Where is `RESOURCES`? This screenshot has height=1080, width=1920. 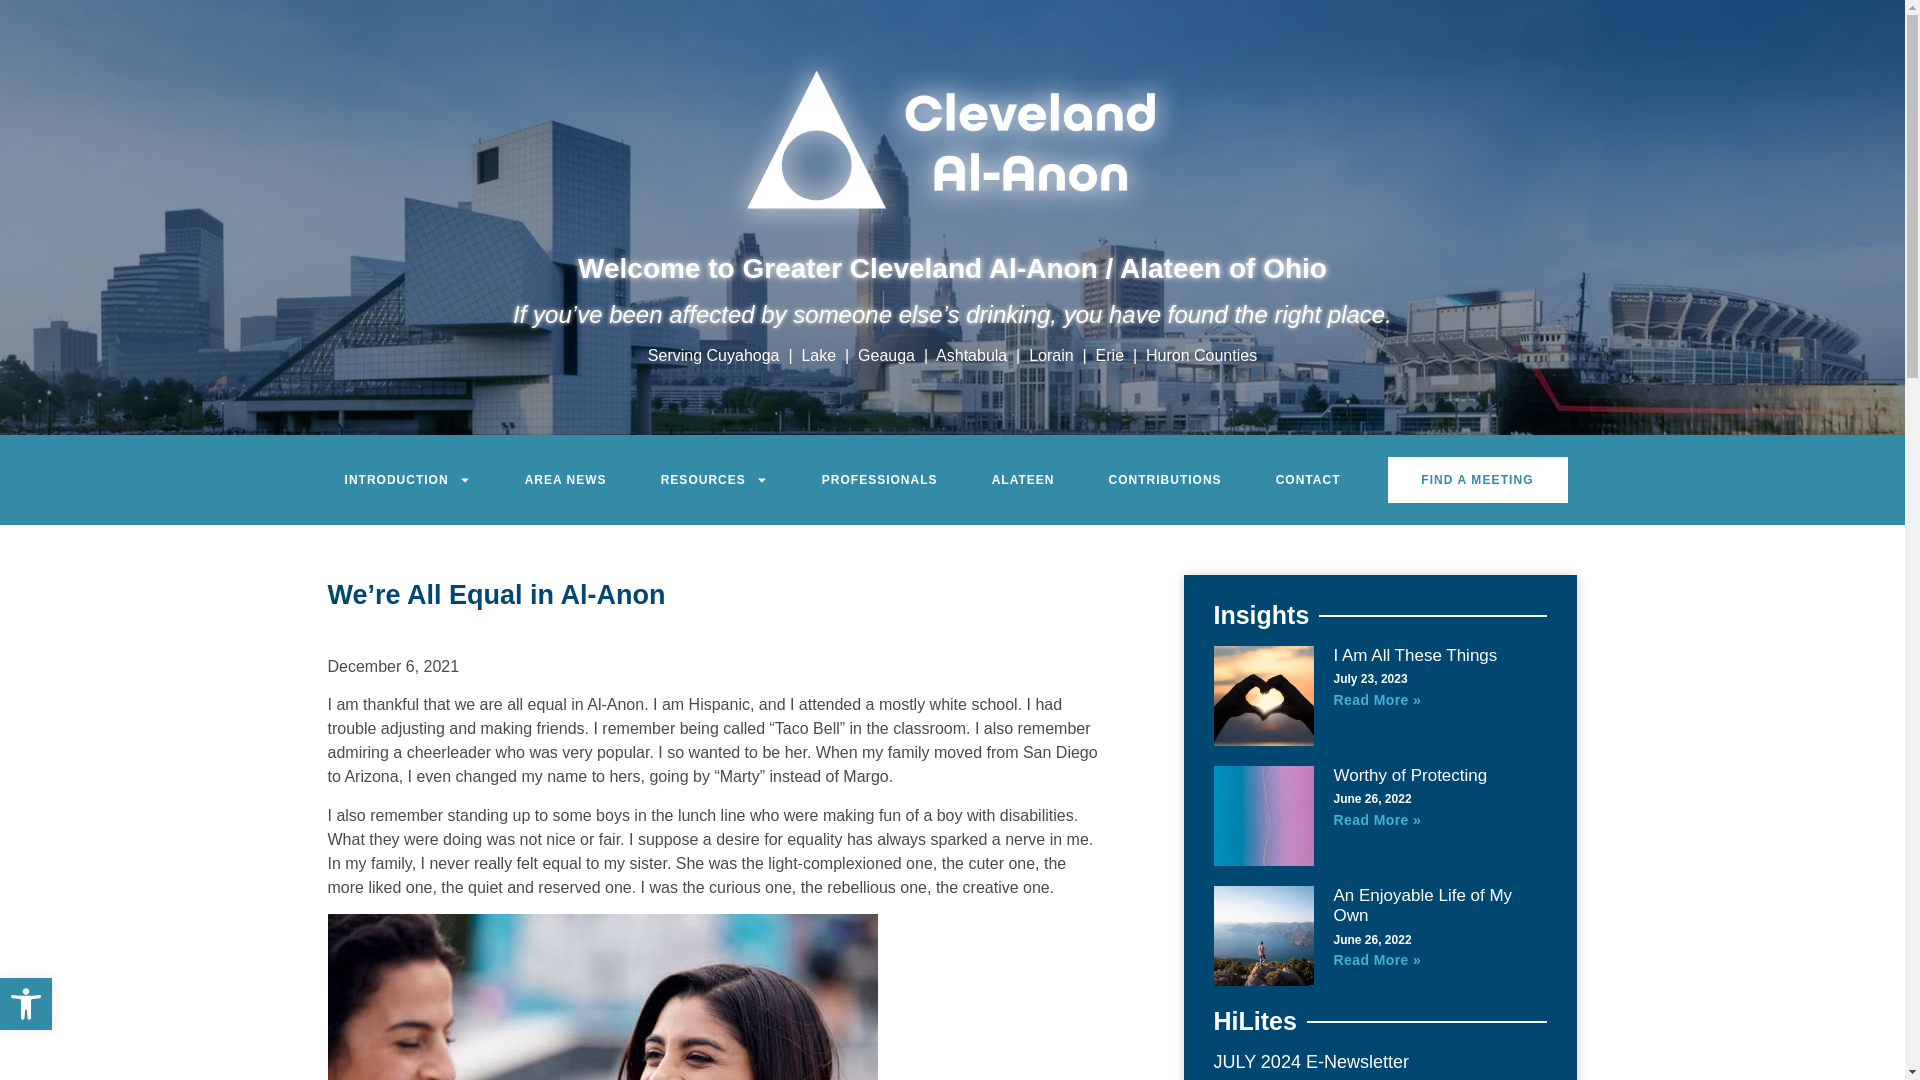 RESOURCES is located at coordinates (714, 480).